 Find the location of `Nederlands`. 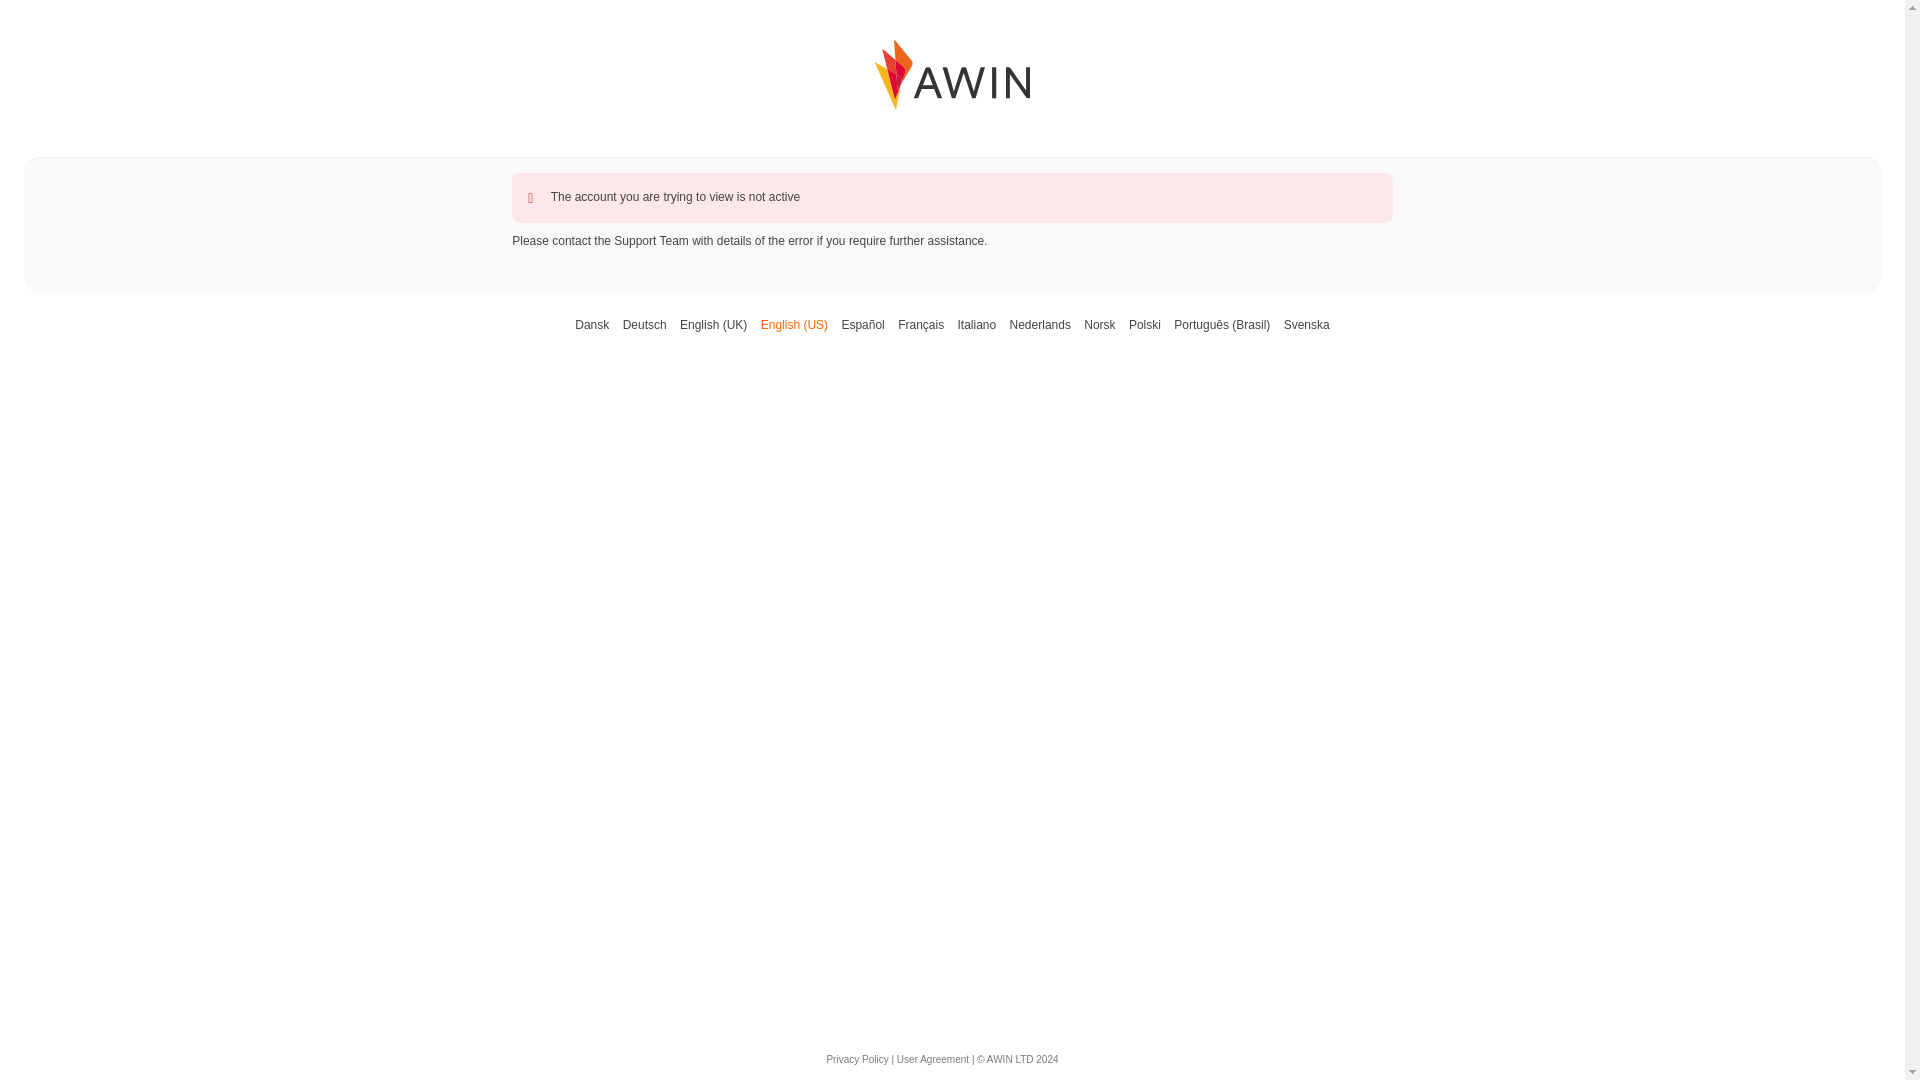

Nederlands is located at coordinates (1040, 324).